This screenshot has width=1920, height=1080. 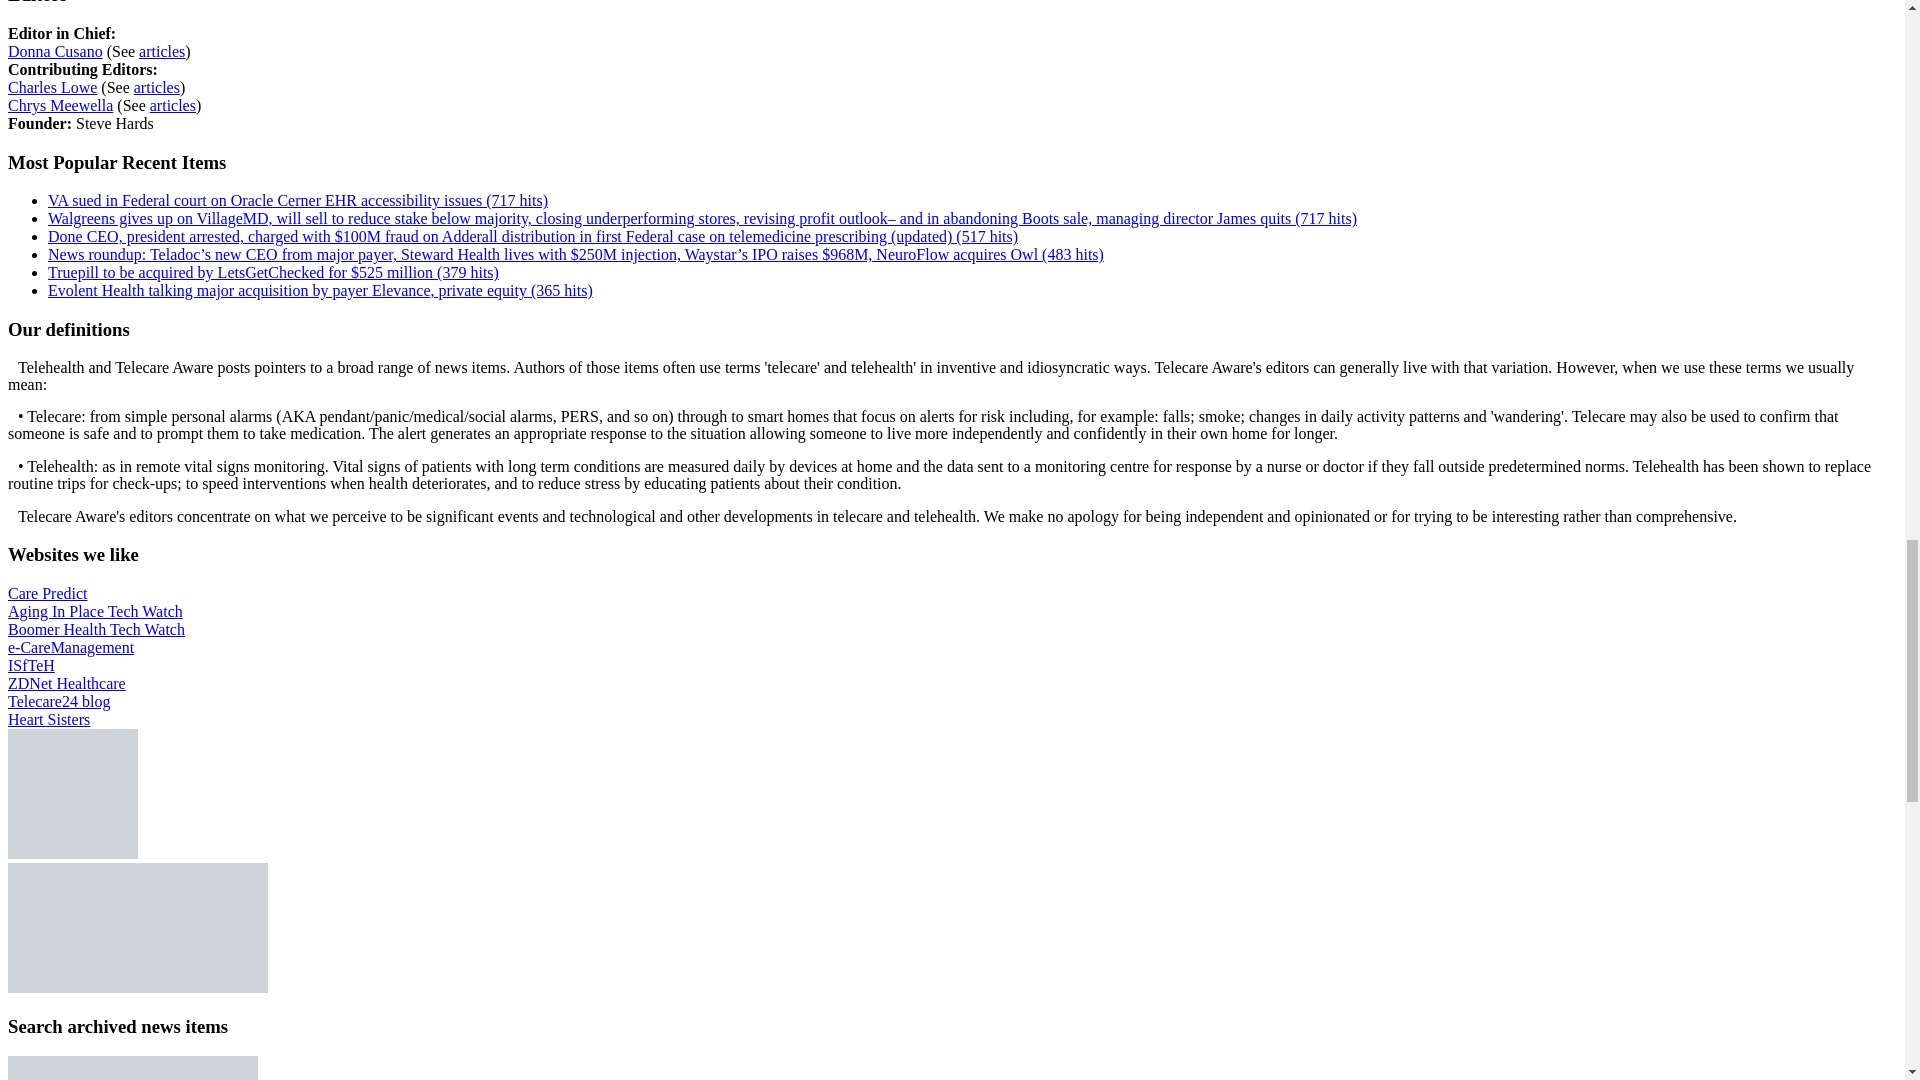 What do you see at coordinates (58, 701) in the screenshot?
I see `telecare24 blog` at bounding box center [58, 701].